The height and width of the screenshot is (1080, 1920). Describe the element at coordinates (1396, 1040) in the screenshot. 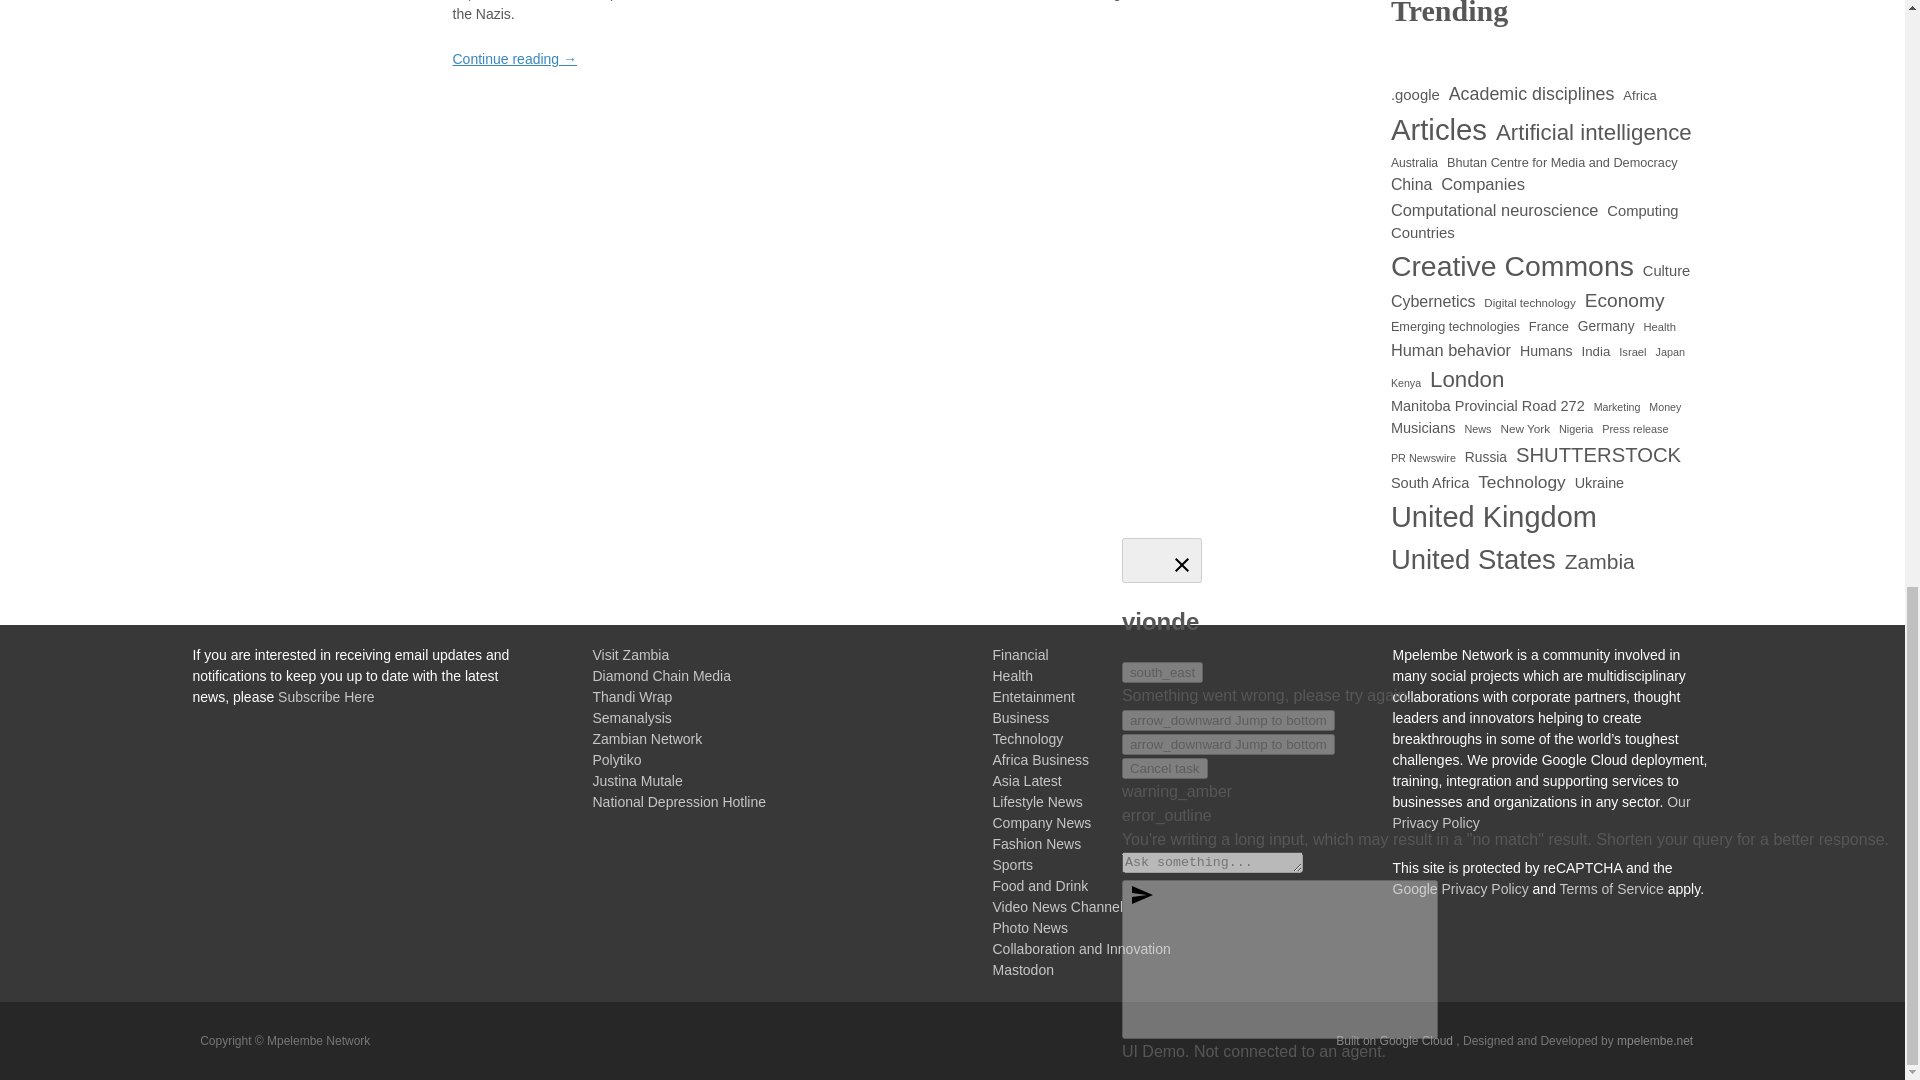

I see `Semantic Personal Publishing Platform` at that location.